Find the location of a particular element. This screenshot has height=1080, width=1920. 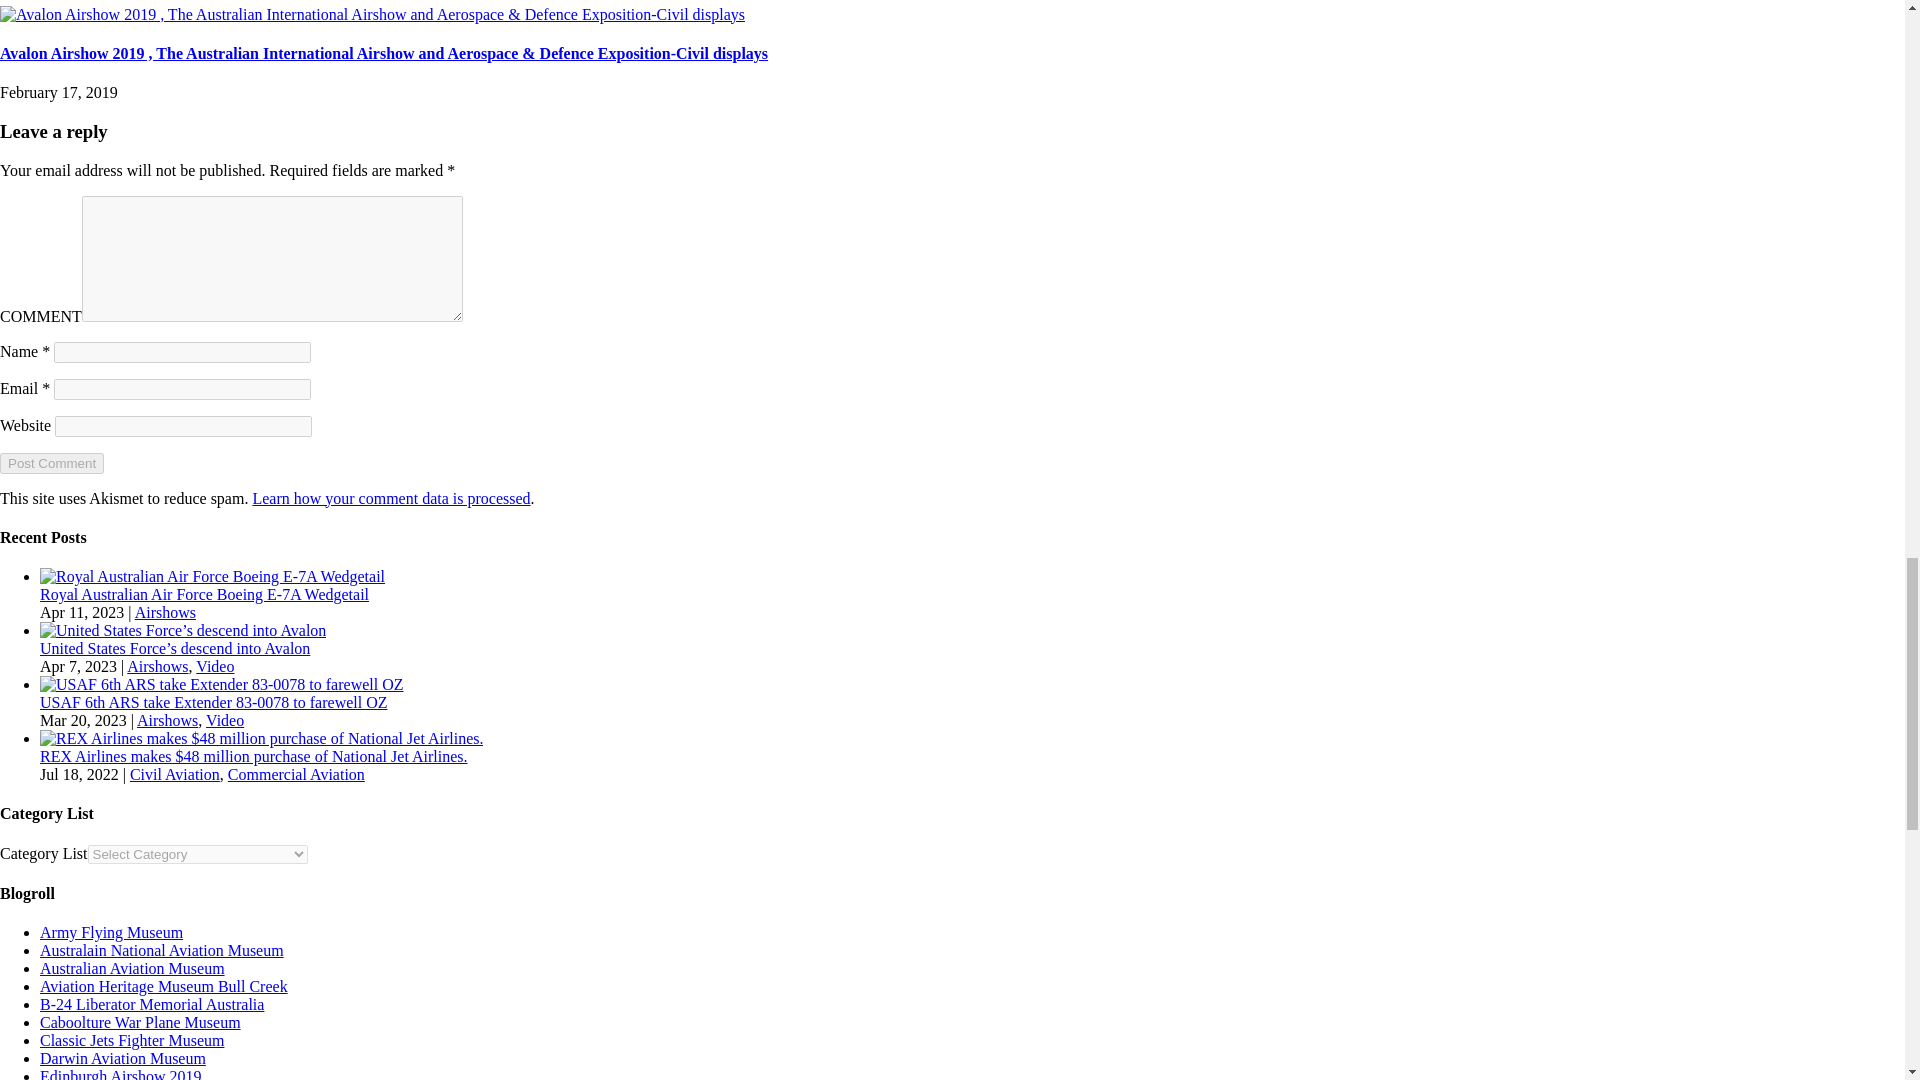

Post Comment is located at coordinates (52, 463).